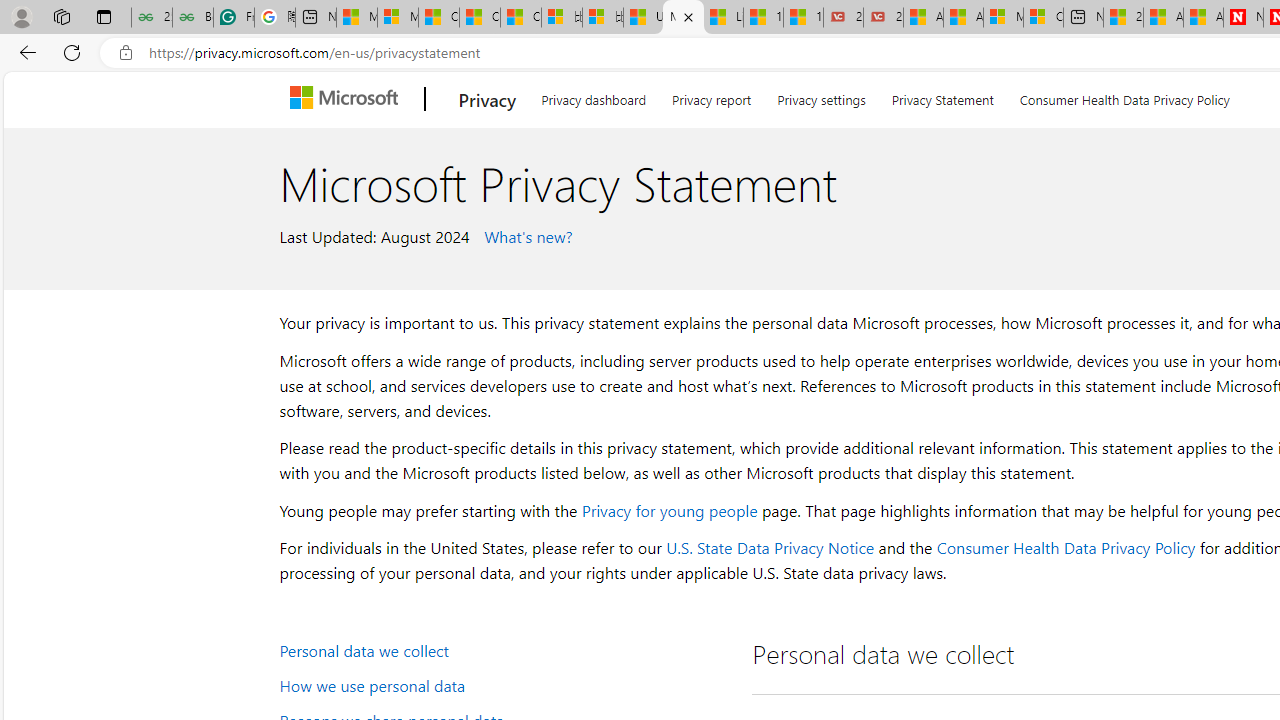 The height and width of the screenshot is (720, 1280). I want to click on Newsweek - News, Analysis, Politics, Business, Technology, so click(1243, 18).